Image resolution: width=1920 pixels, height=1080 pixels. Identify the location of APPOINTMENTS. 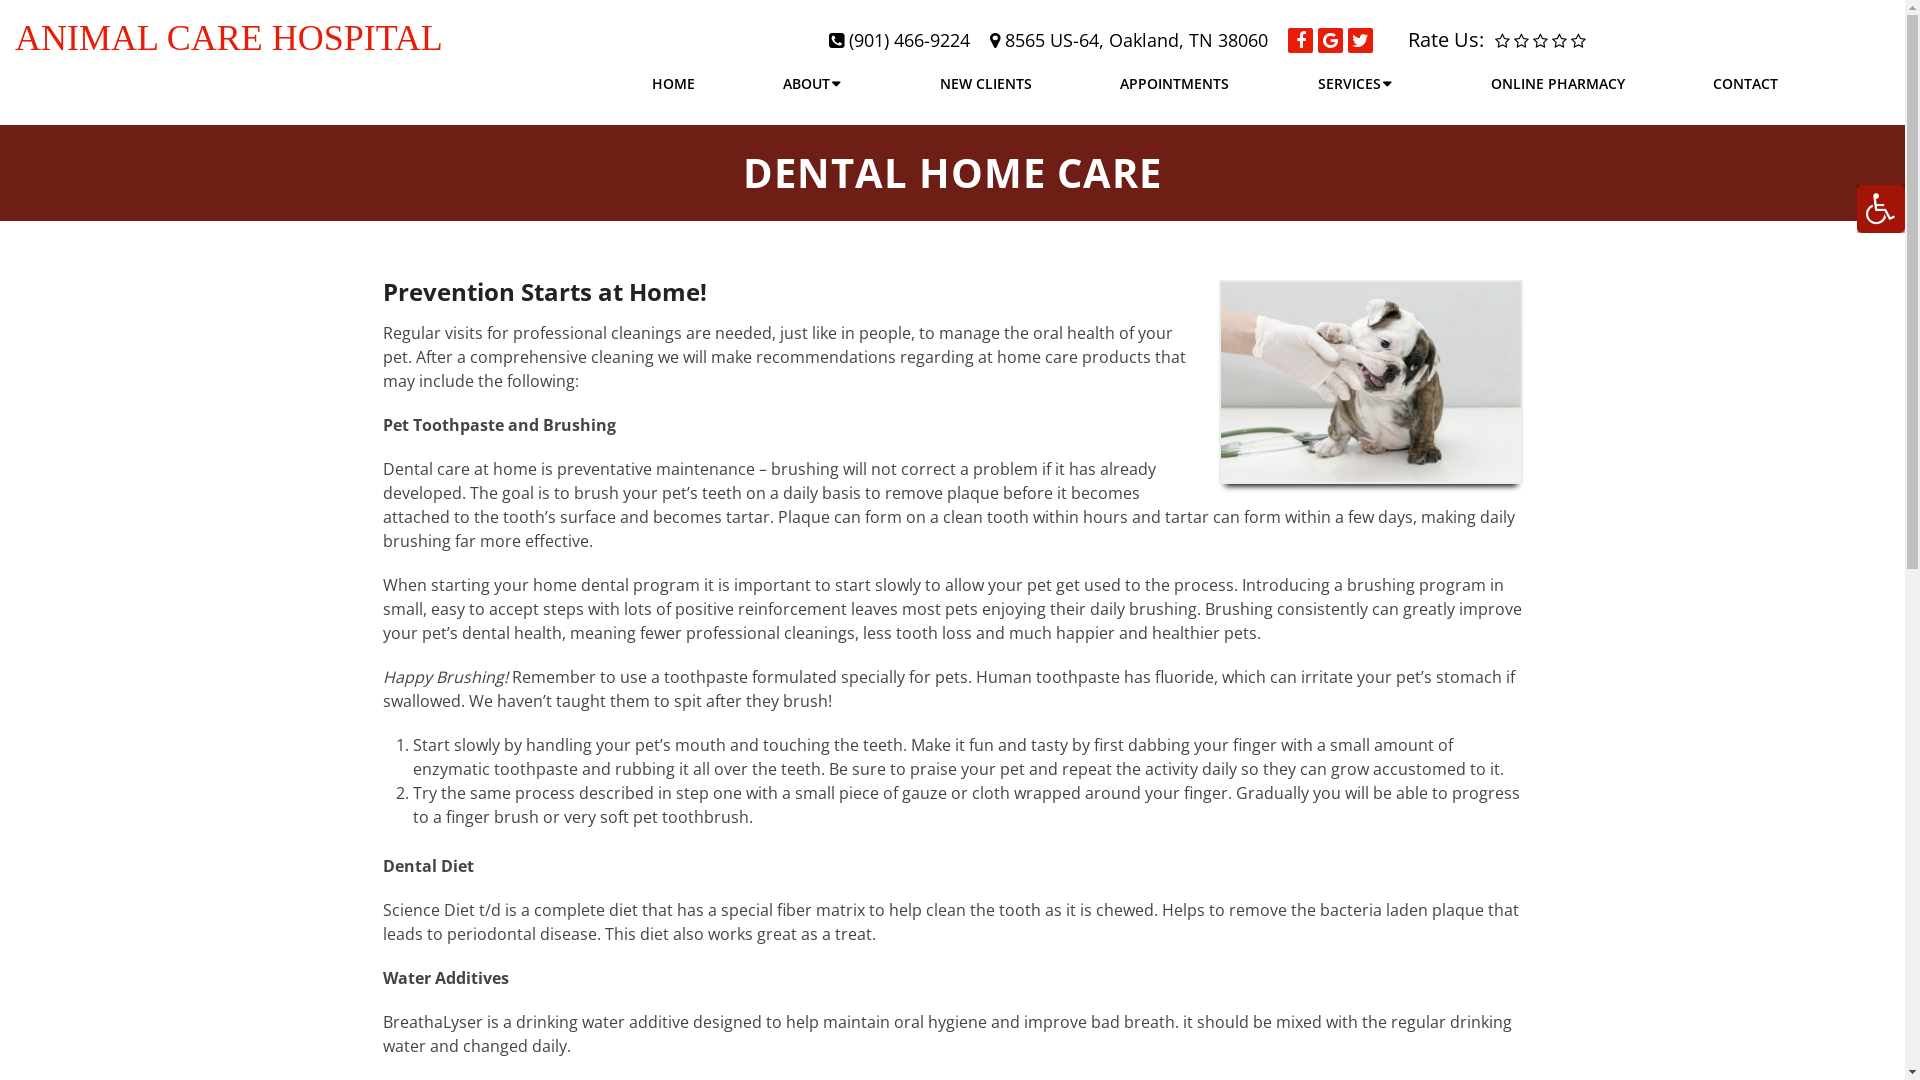
(1174, 84).